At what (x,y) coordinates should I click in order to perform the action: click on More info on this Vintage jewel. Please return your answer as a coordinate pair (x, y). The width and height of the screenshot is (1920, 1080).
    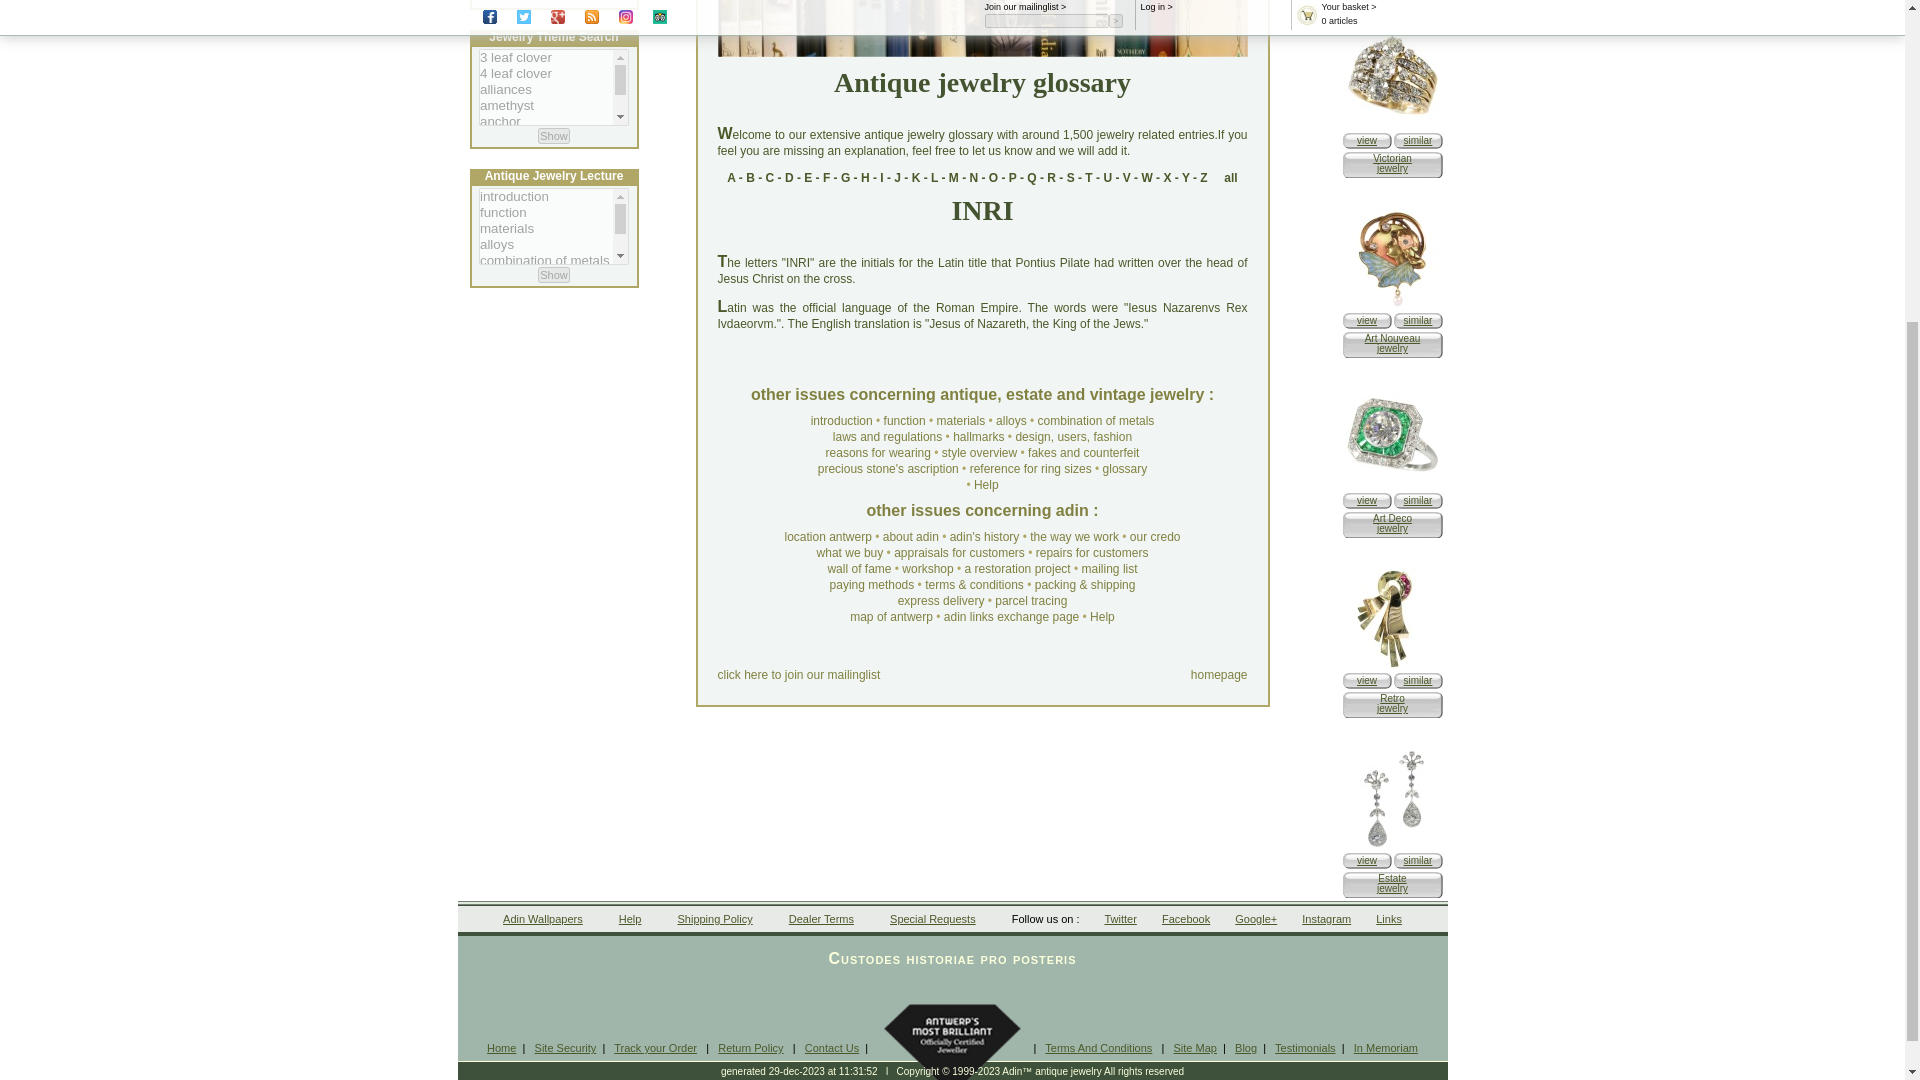
    Looking at the image, I should click on (1366, 860).